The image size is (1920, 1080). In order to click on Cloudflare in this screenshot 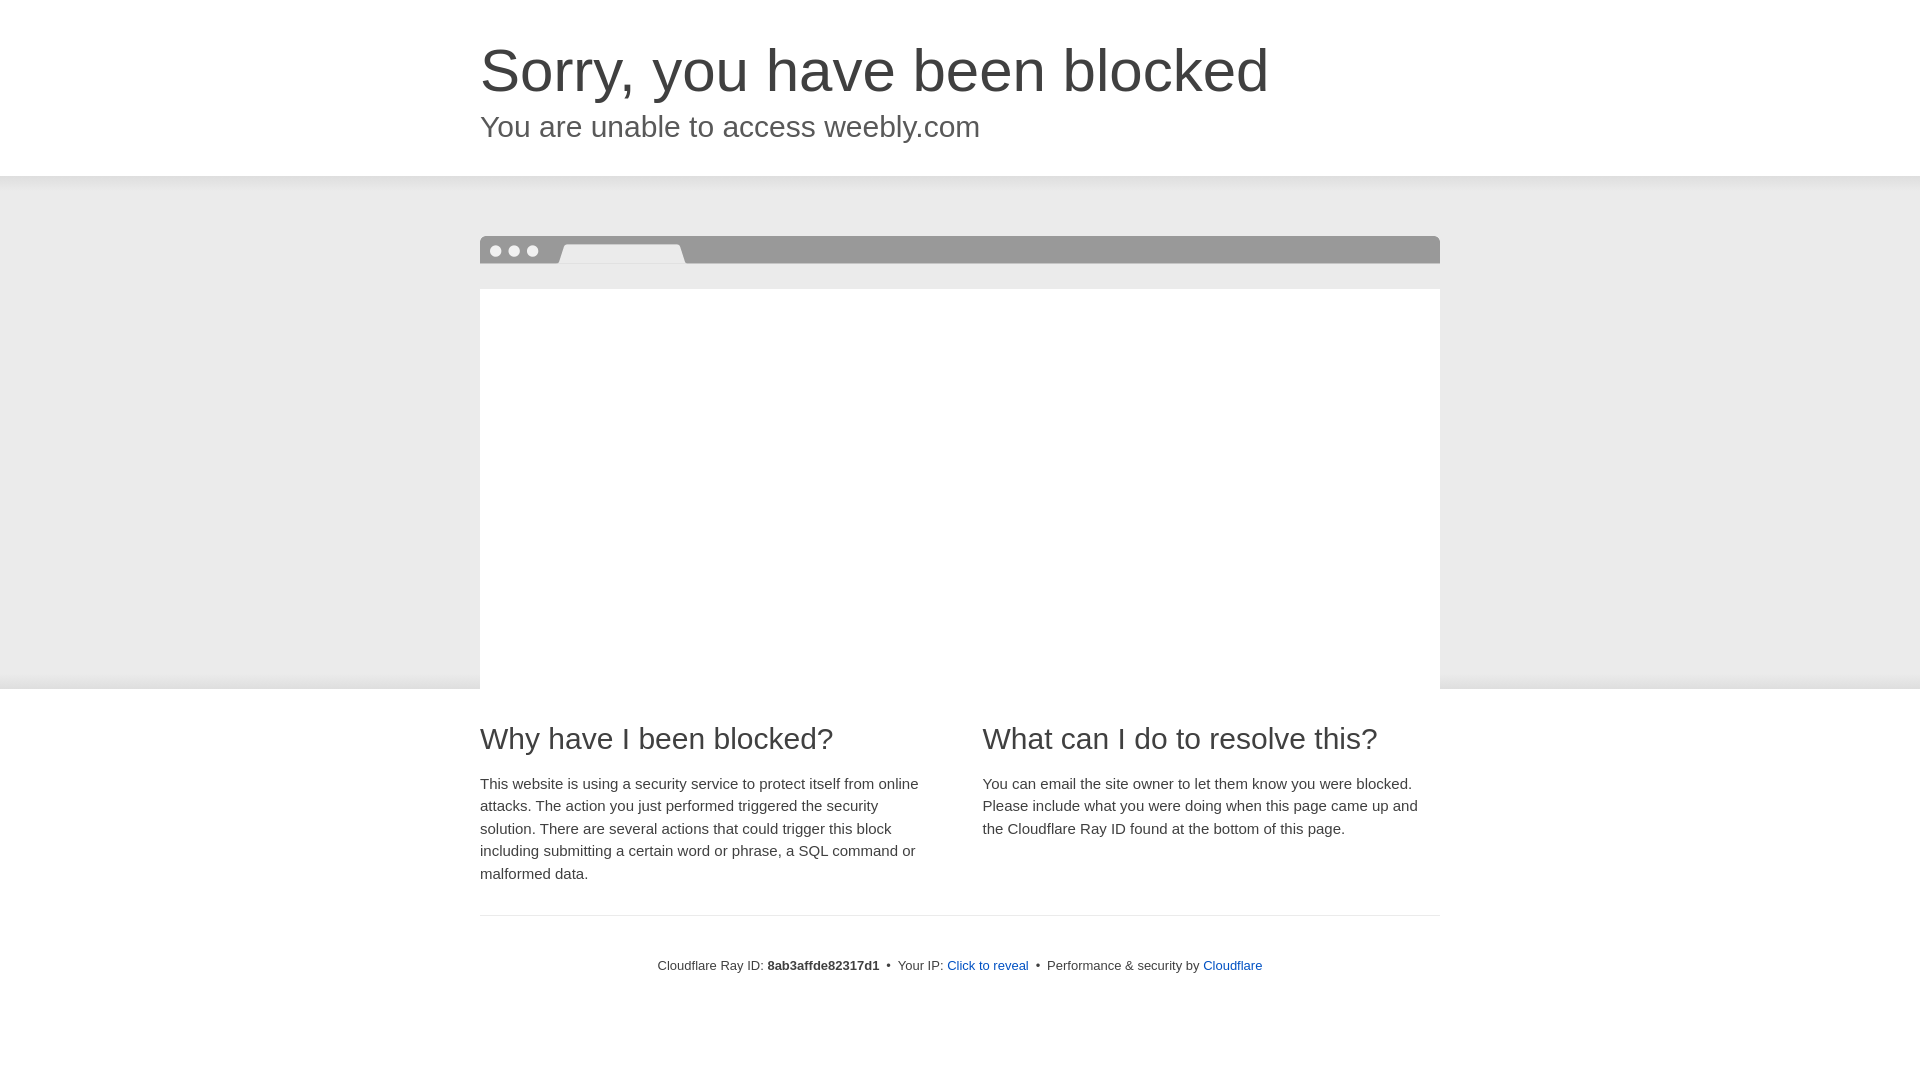, I will do `click(1232, 965)`.